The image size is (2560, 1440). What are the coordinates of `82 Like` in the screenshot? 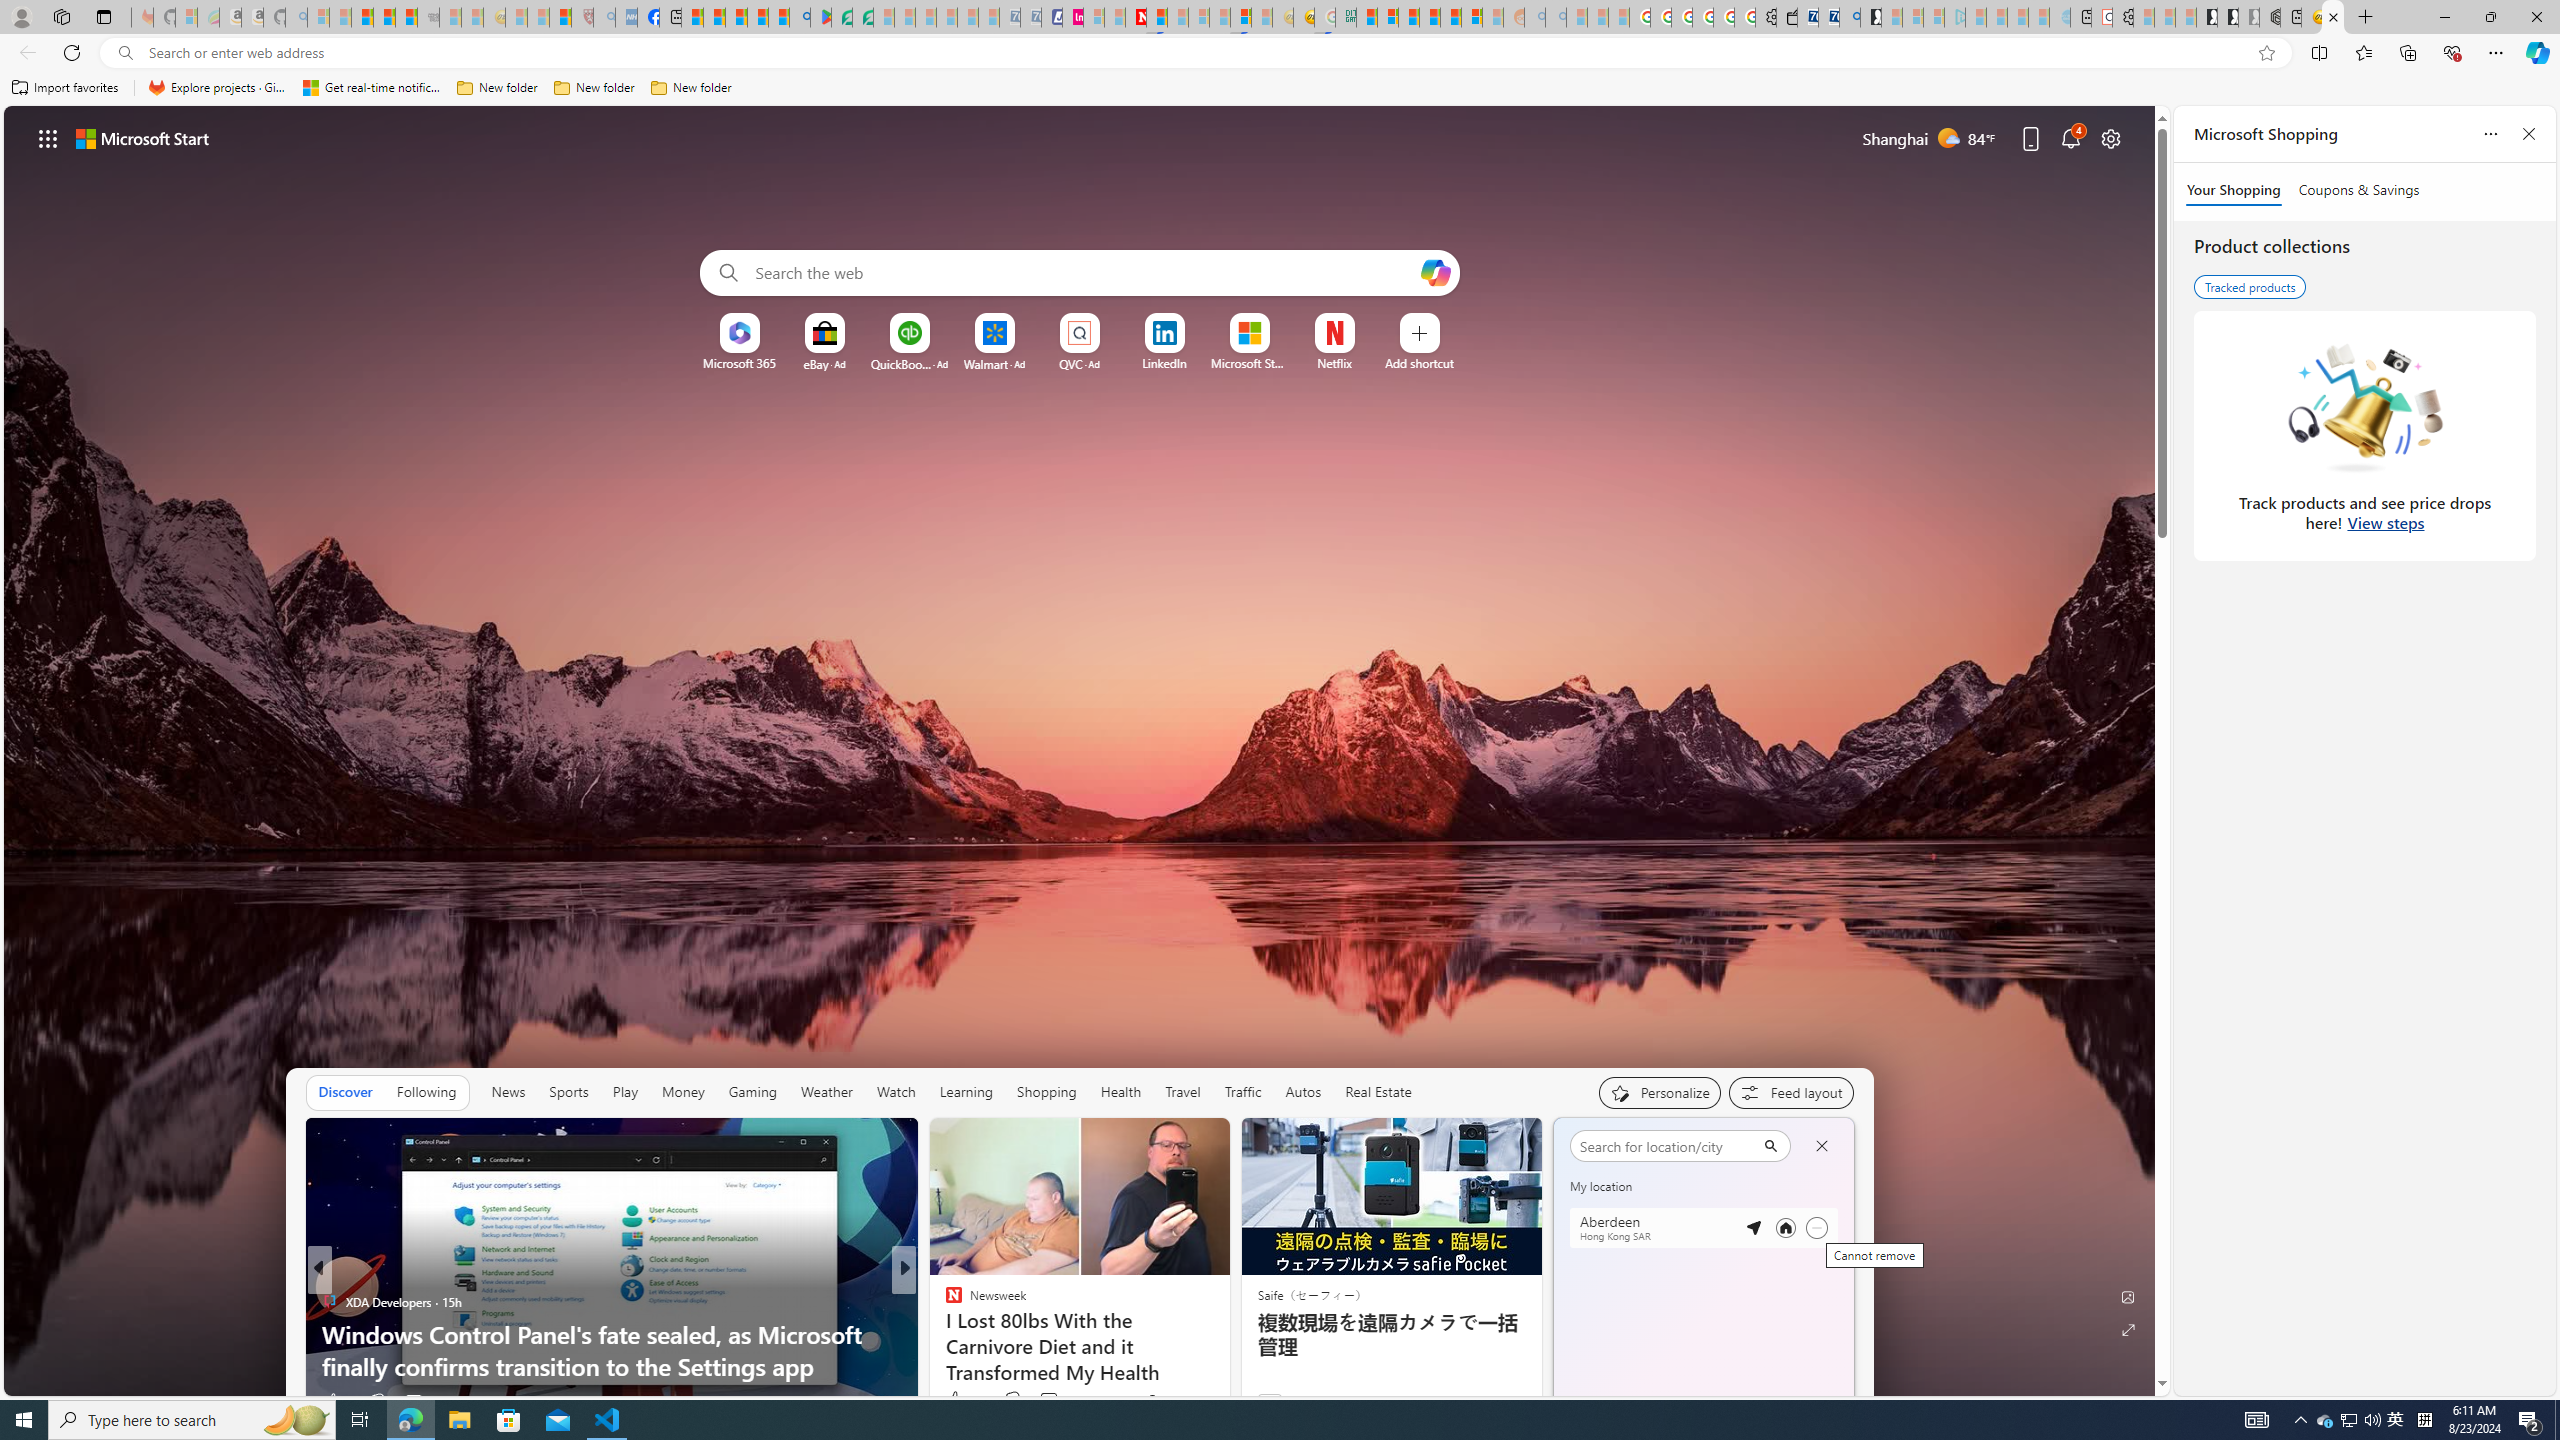 It's located at (956, 1400).